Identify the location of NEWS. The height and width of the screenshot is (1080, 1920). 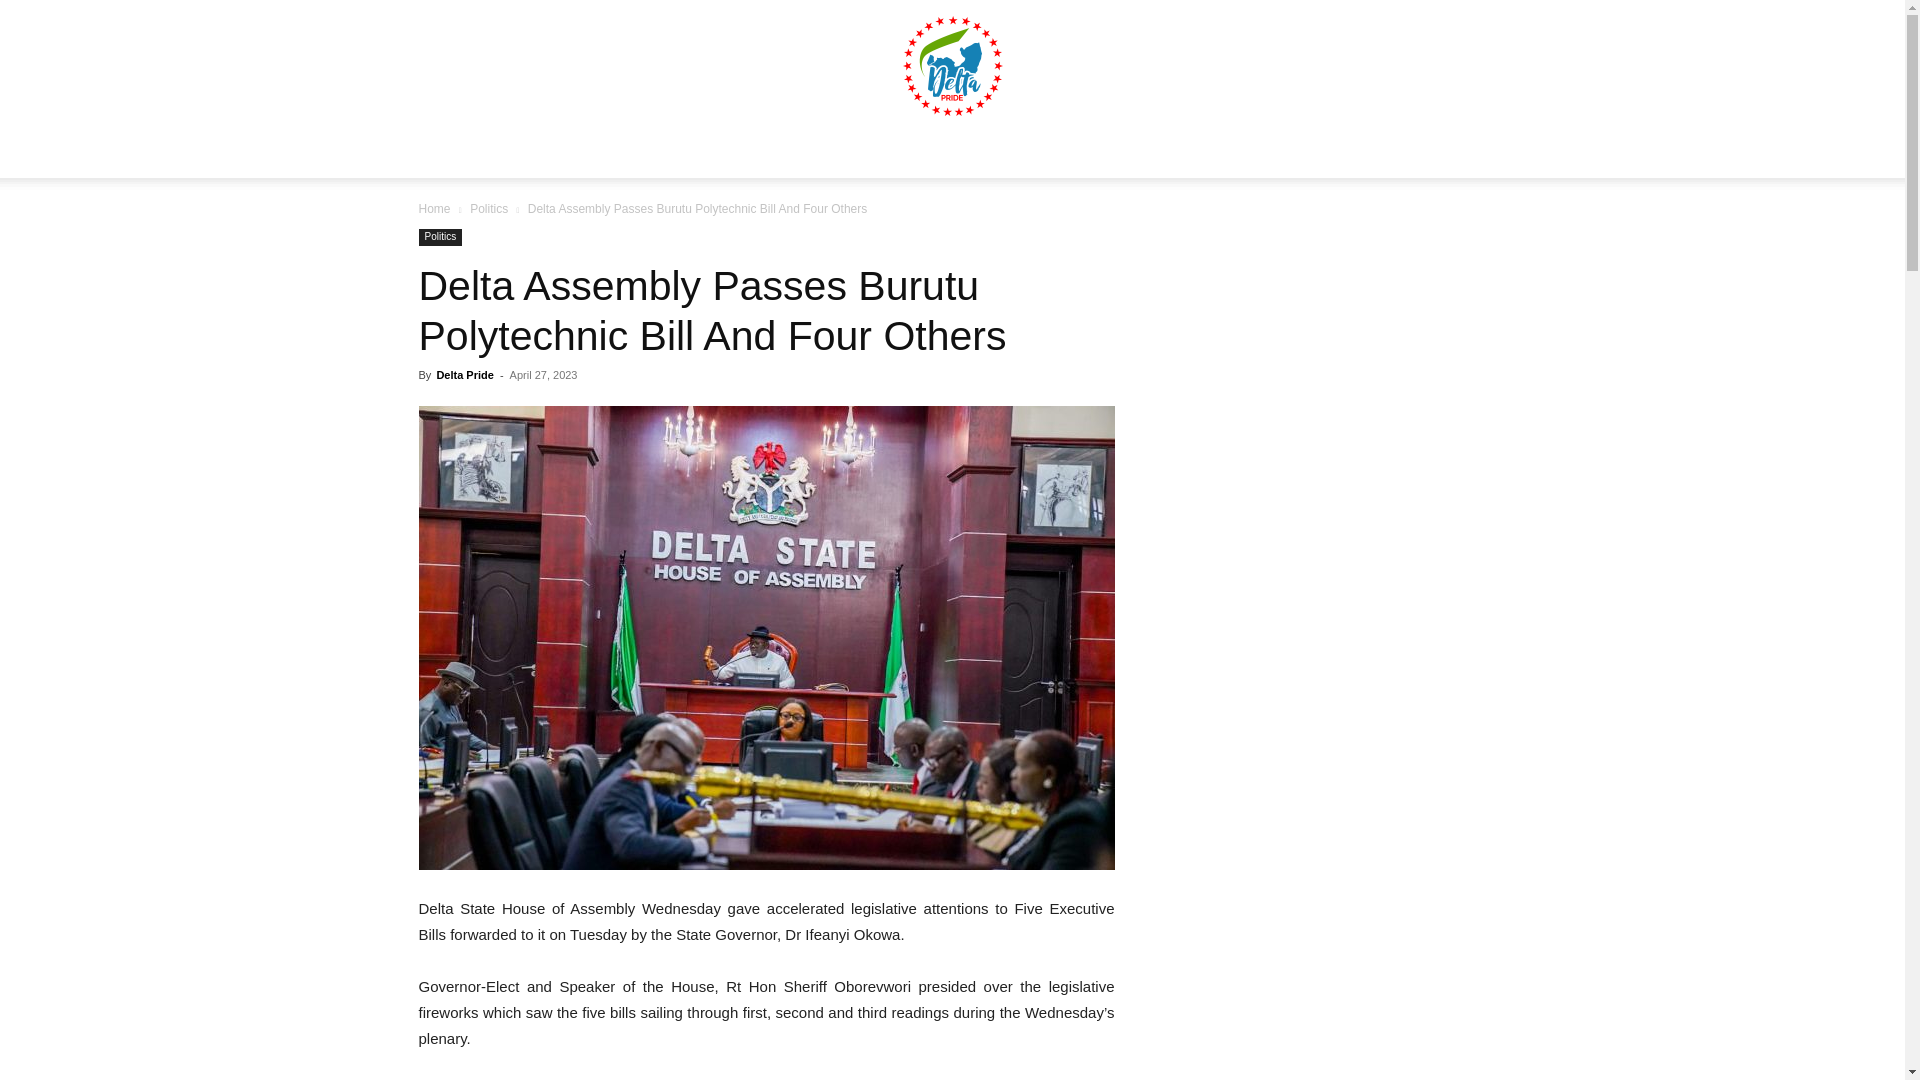
(654, 154).